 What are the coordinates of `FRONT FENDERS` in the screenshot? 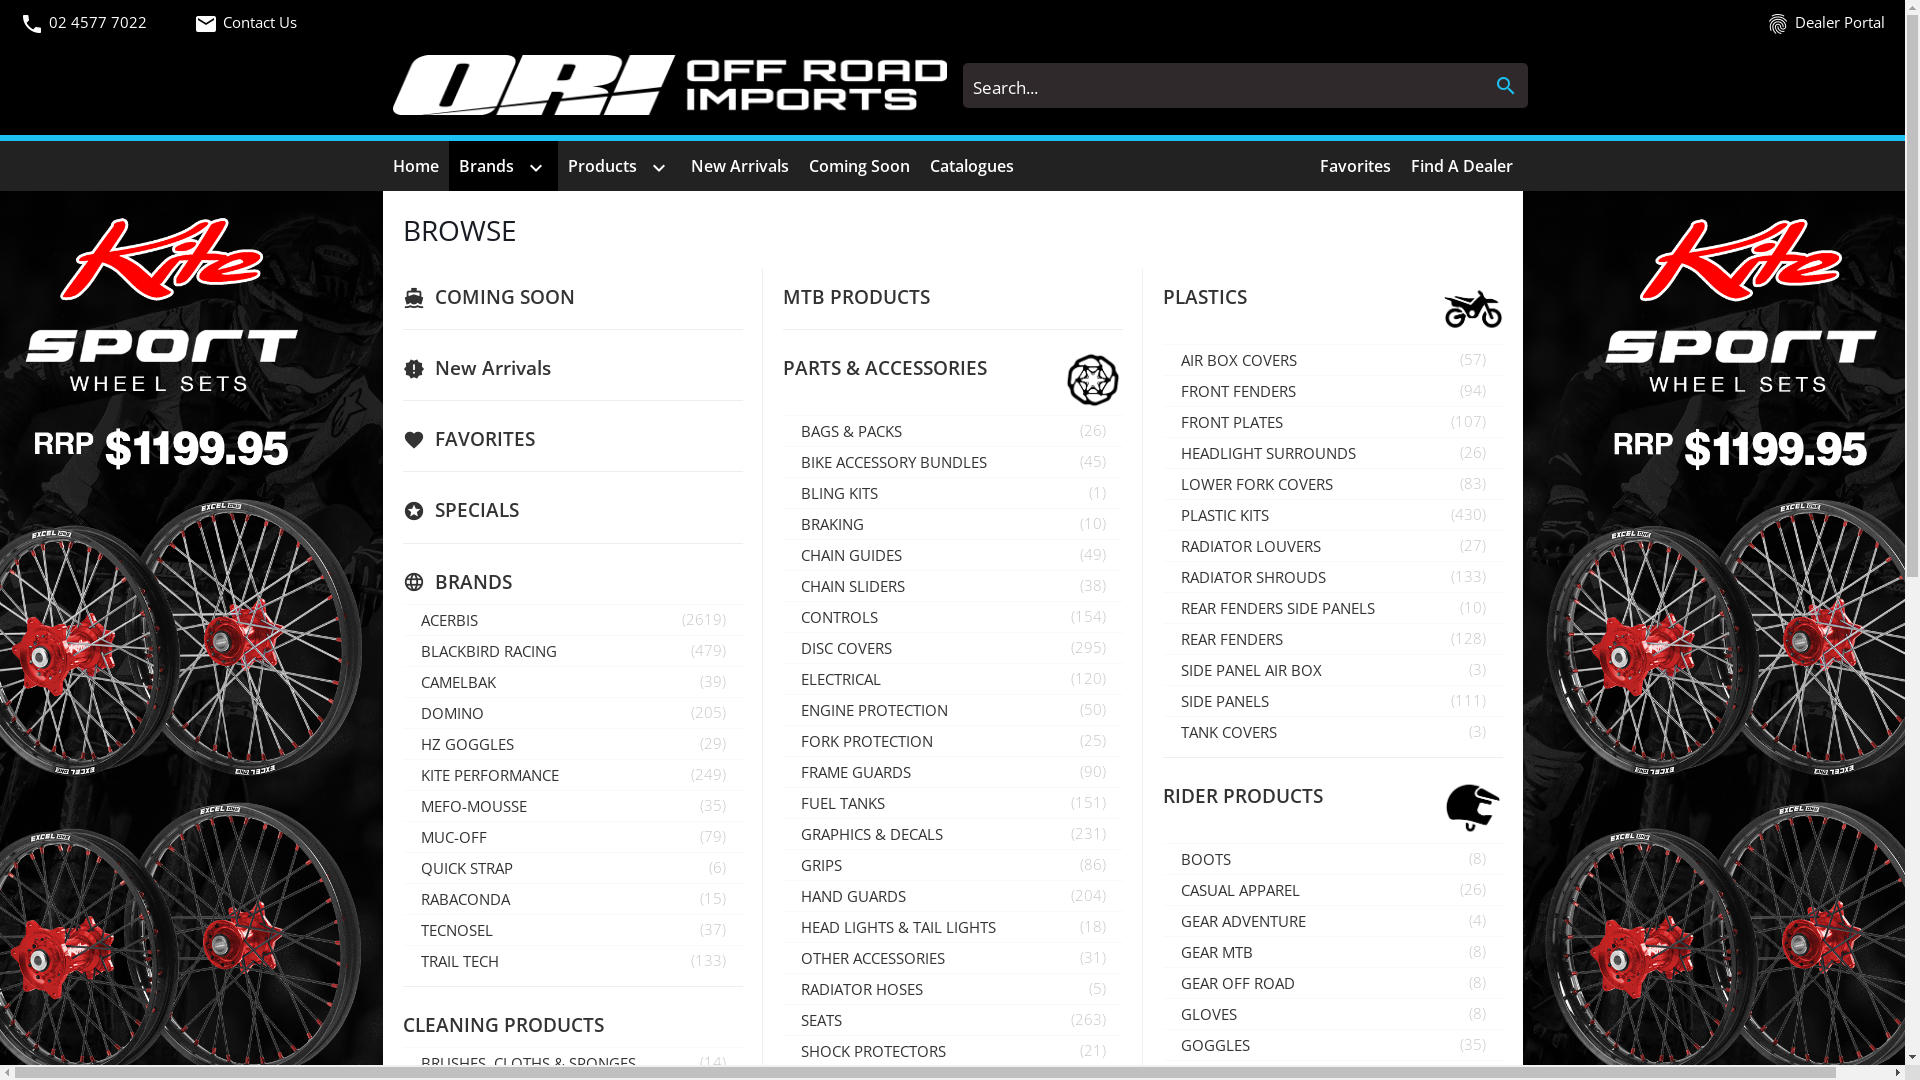 It's located at (1299, 391).